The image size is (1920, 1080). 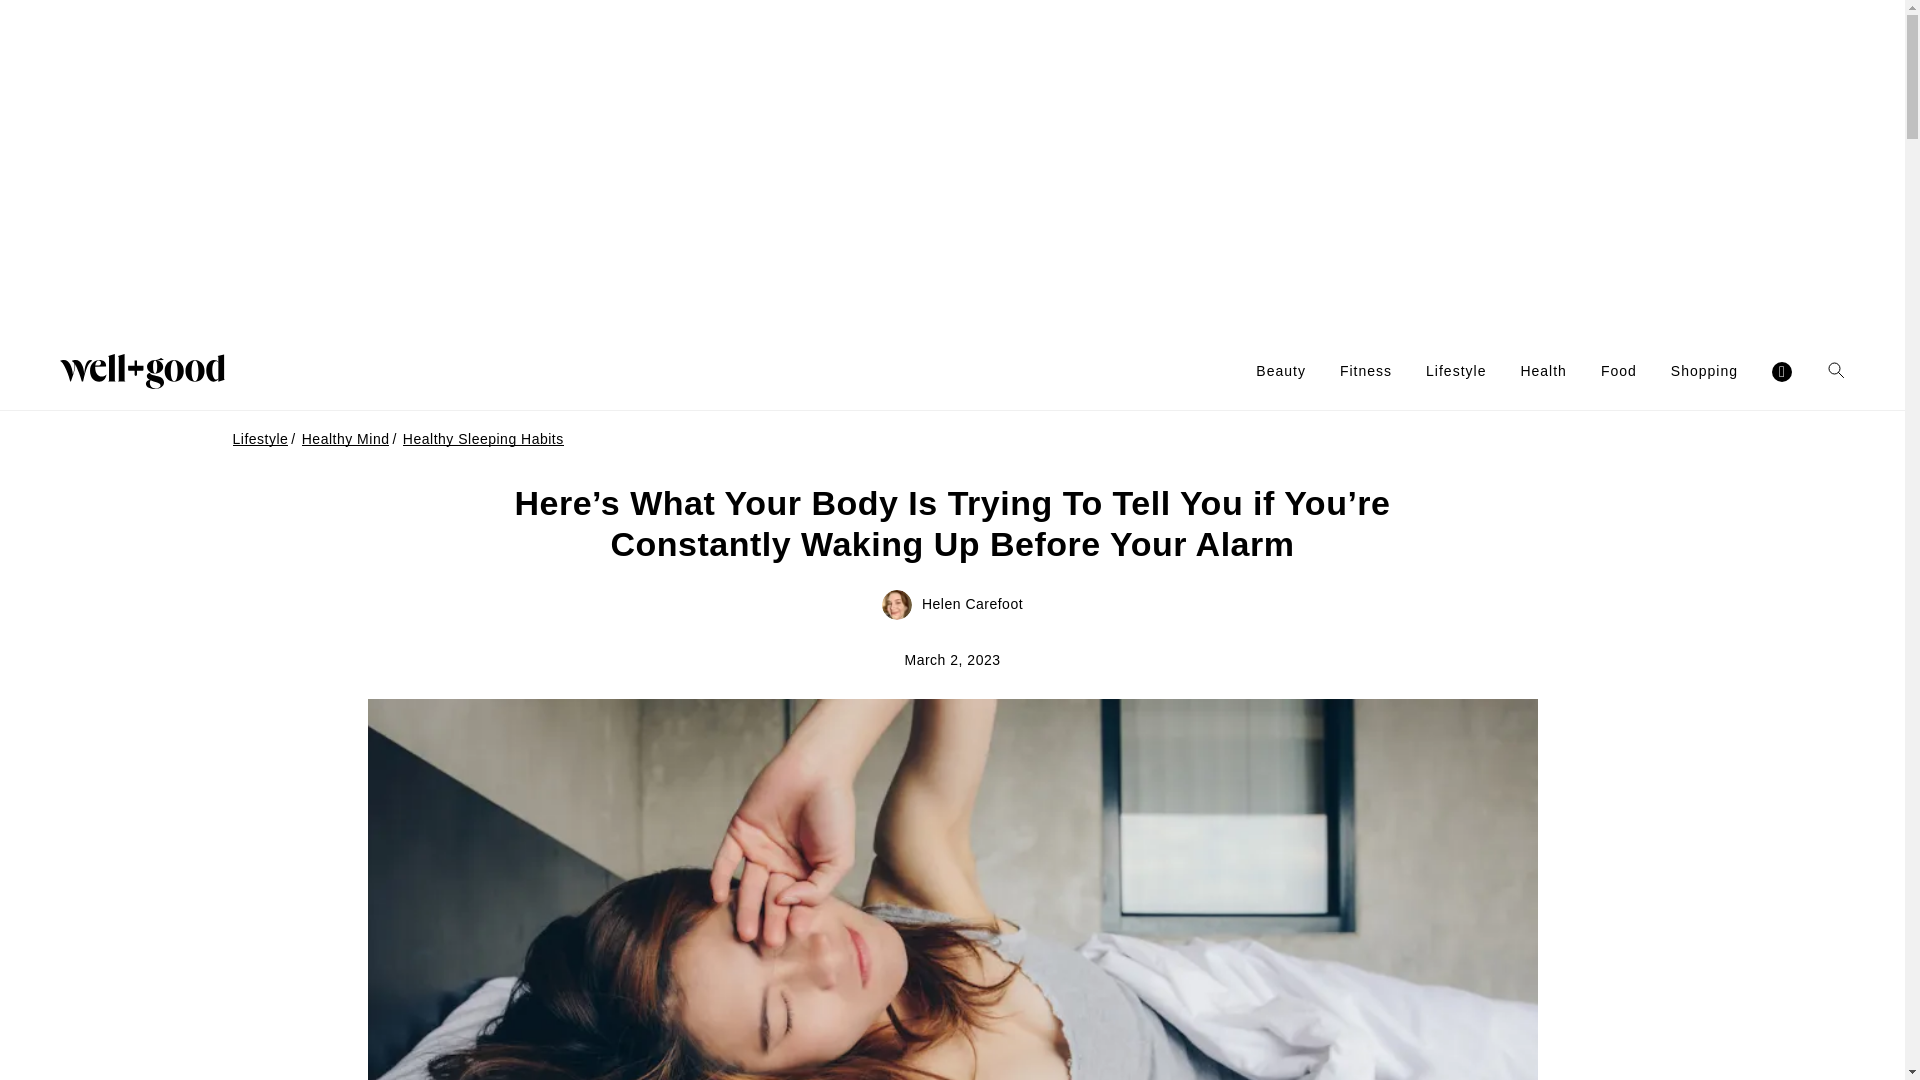 I want to click on Beauty, so click(x=1280, y=371).